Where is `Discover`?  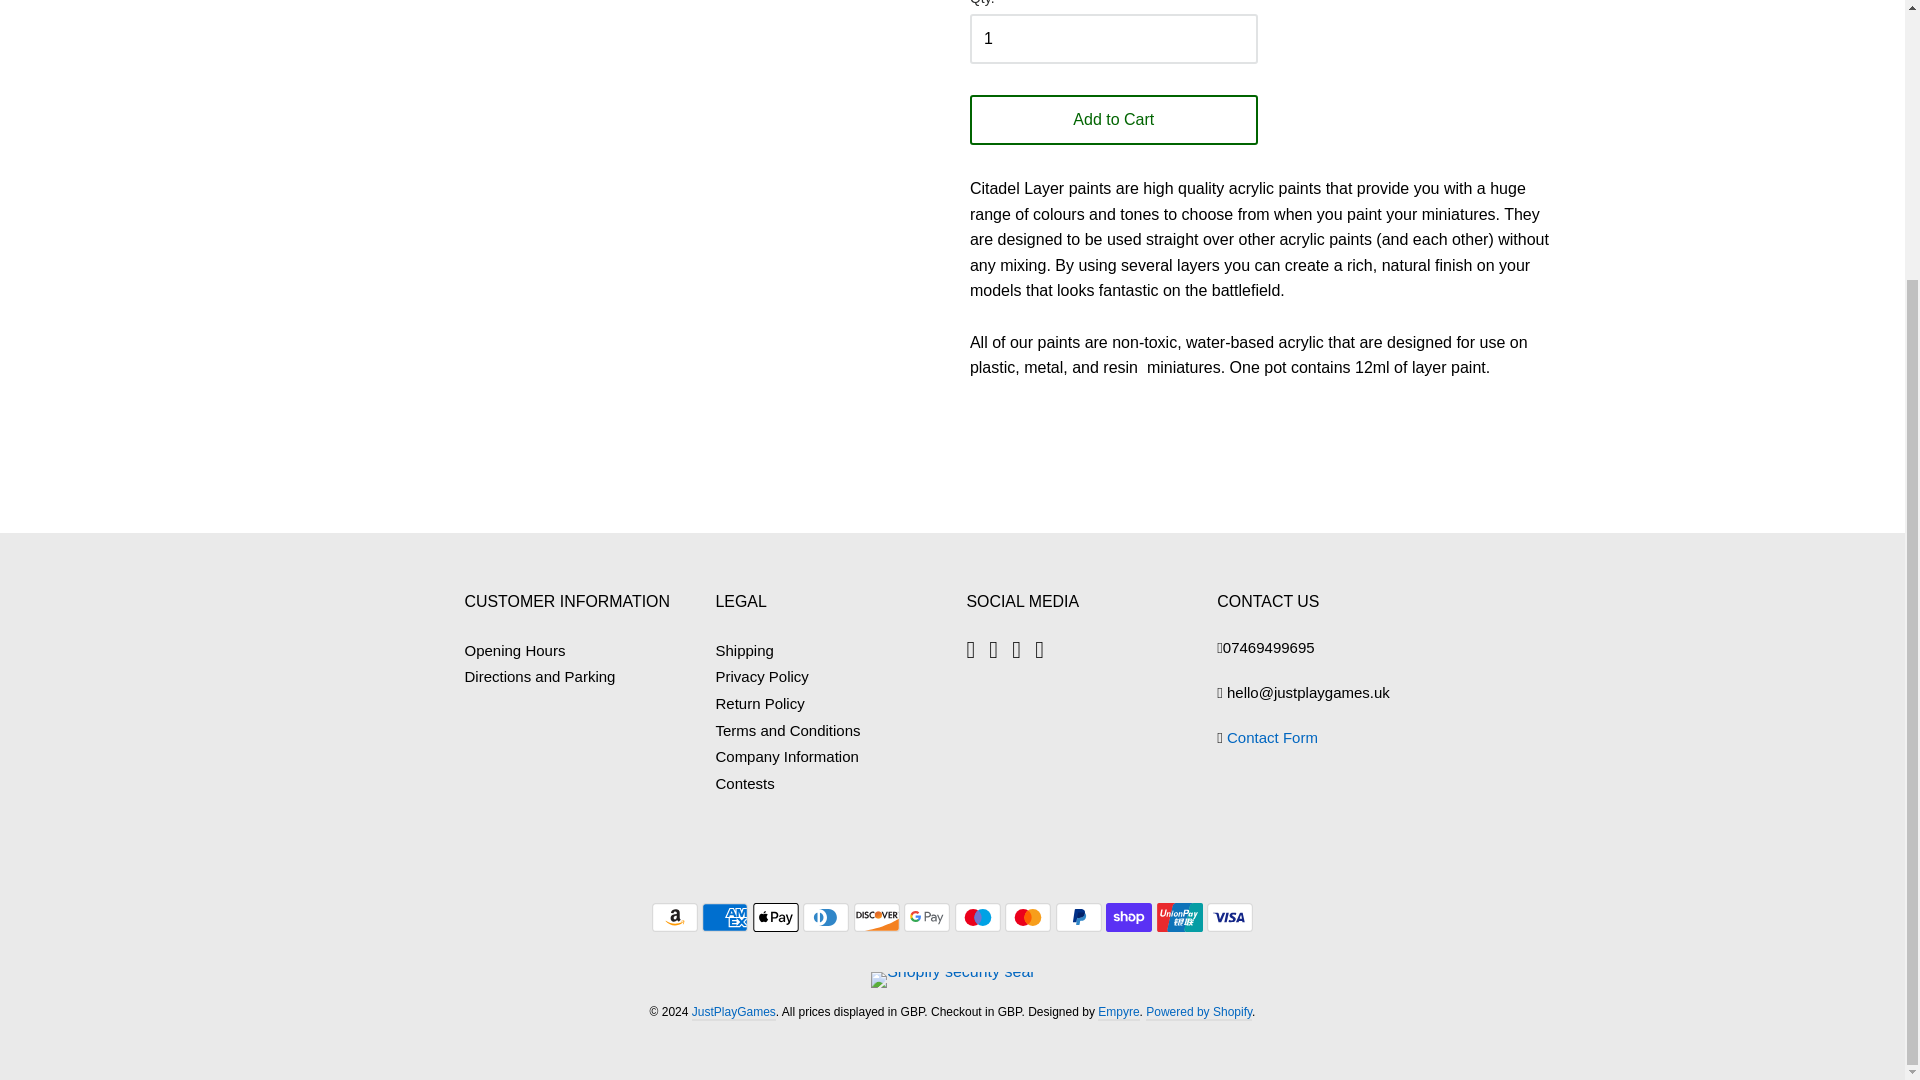 Discover is located at coordinates (877, 917).